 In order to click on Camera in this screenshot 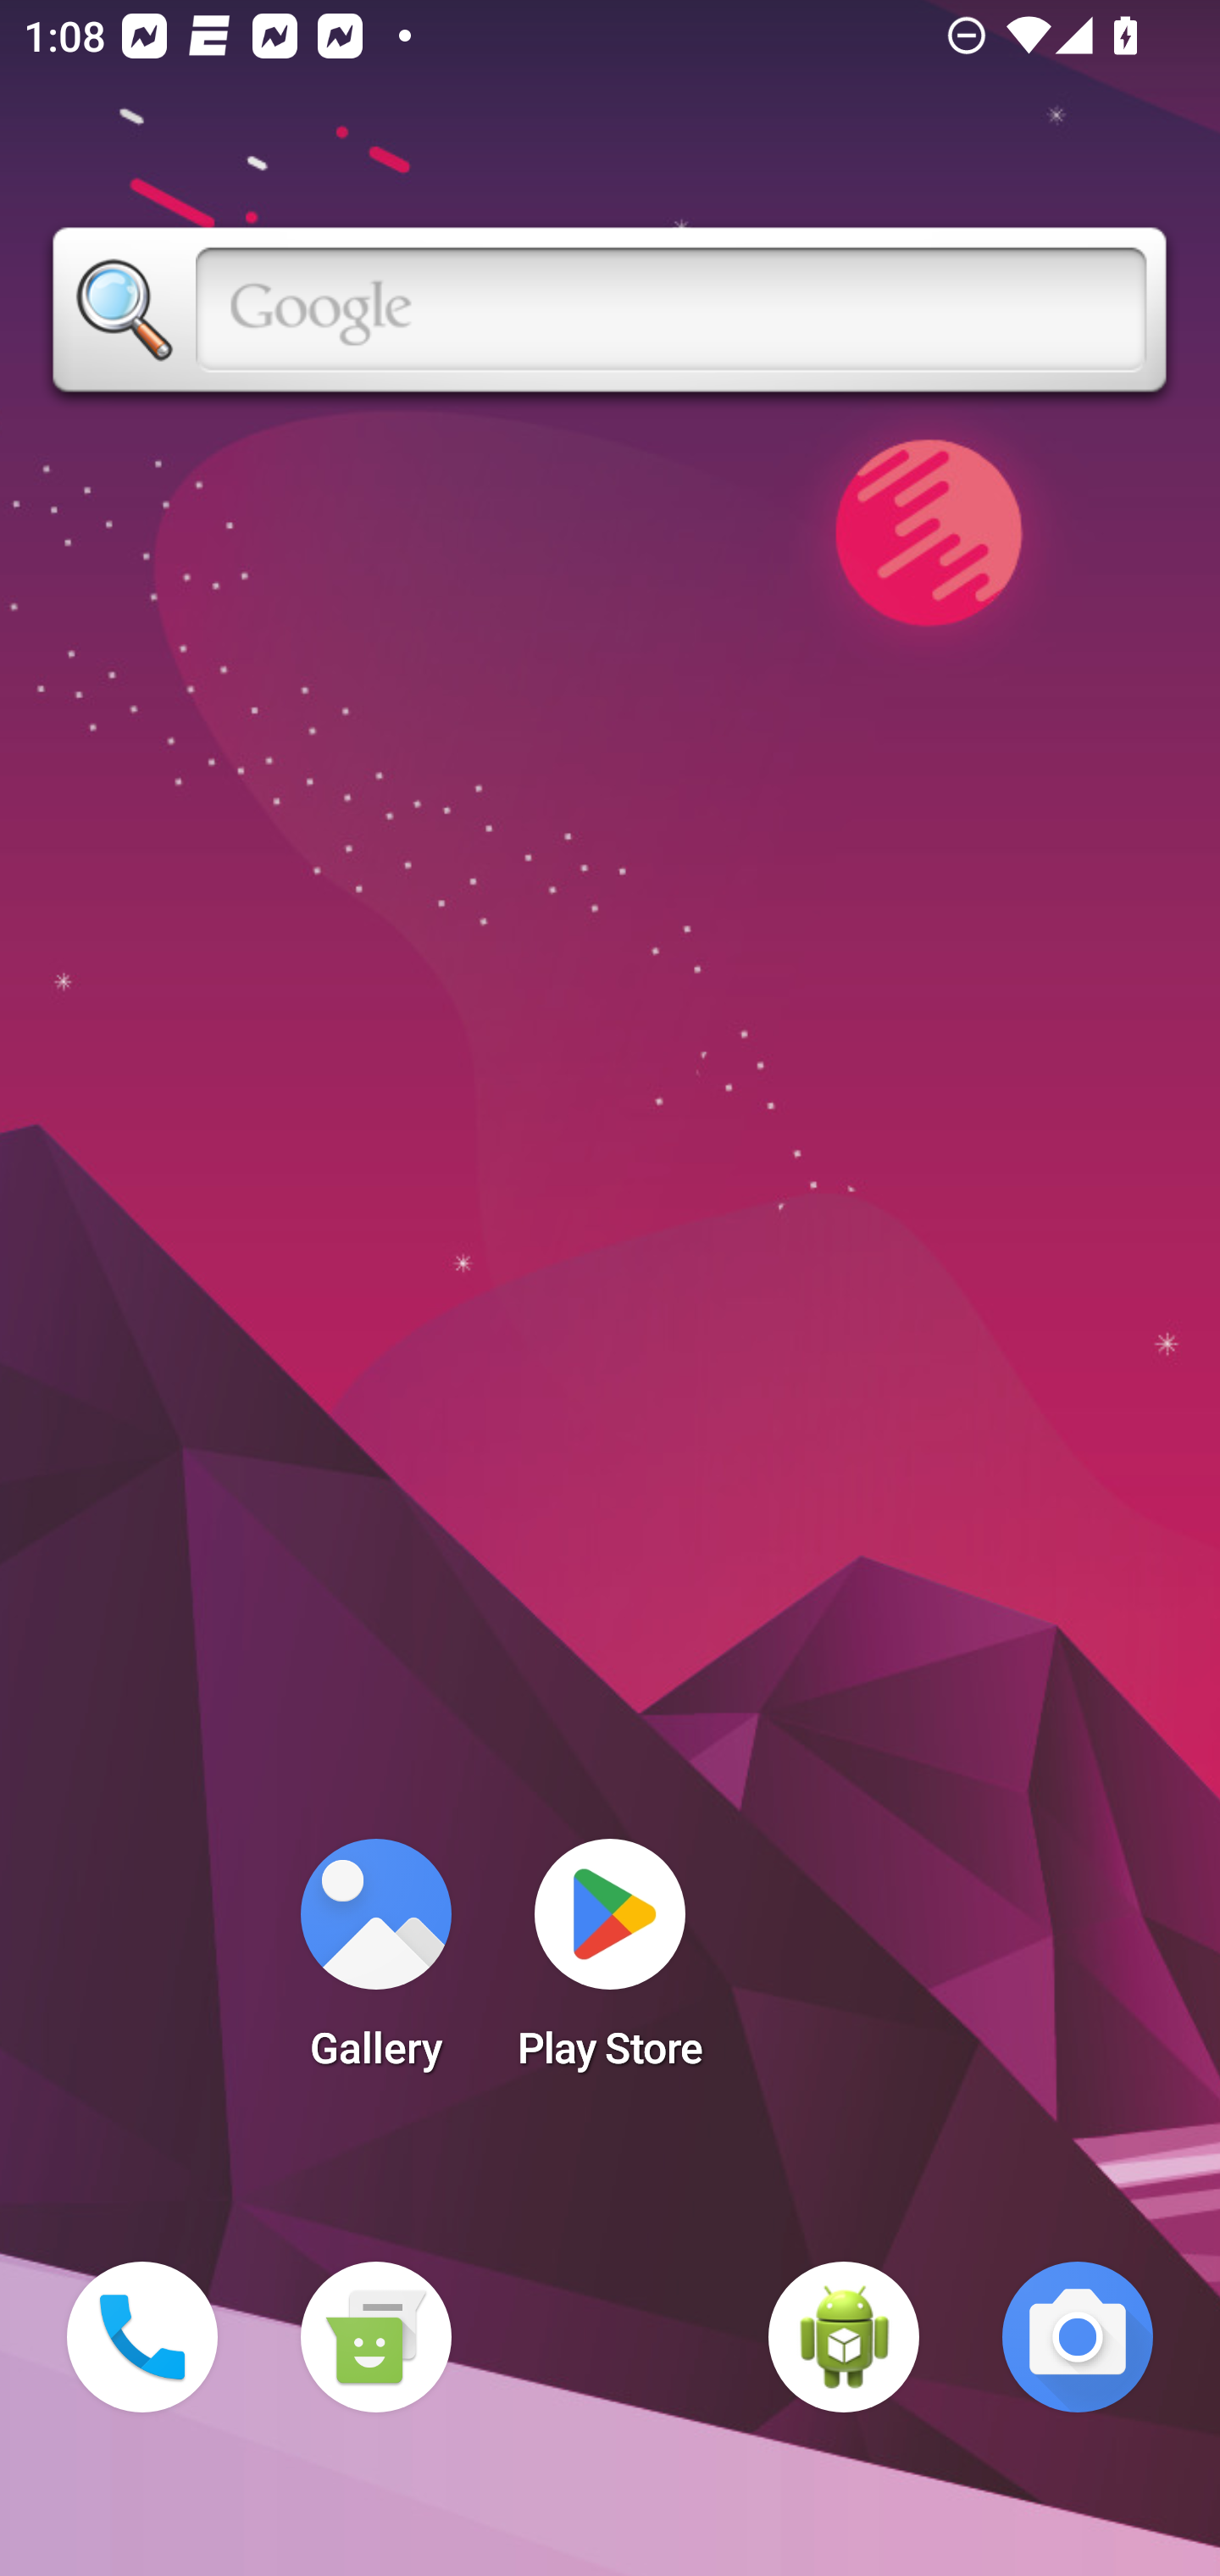, I will do `click(1078, 2337)`.